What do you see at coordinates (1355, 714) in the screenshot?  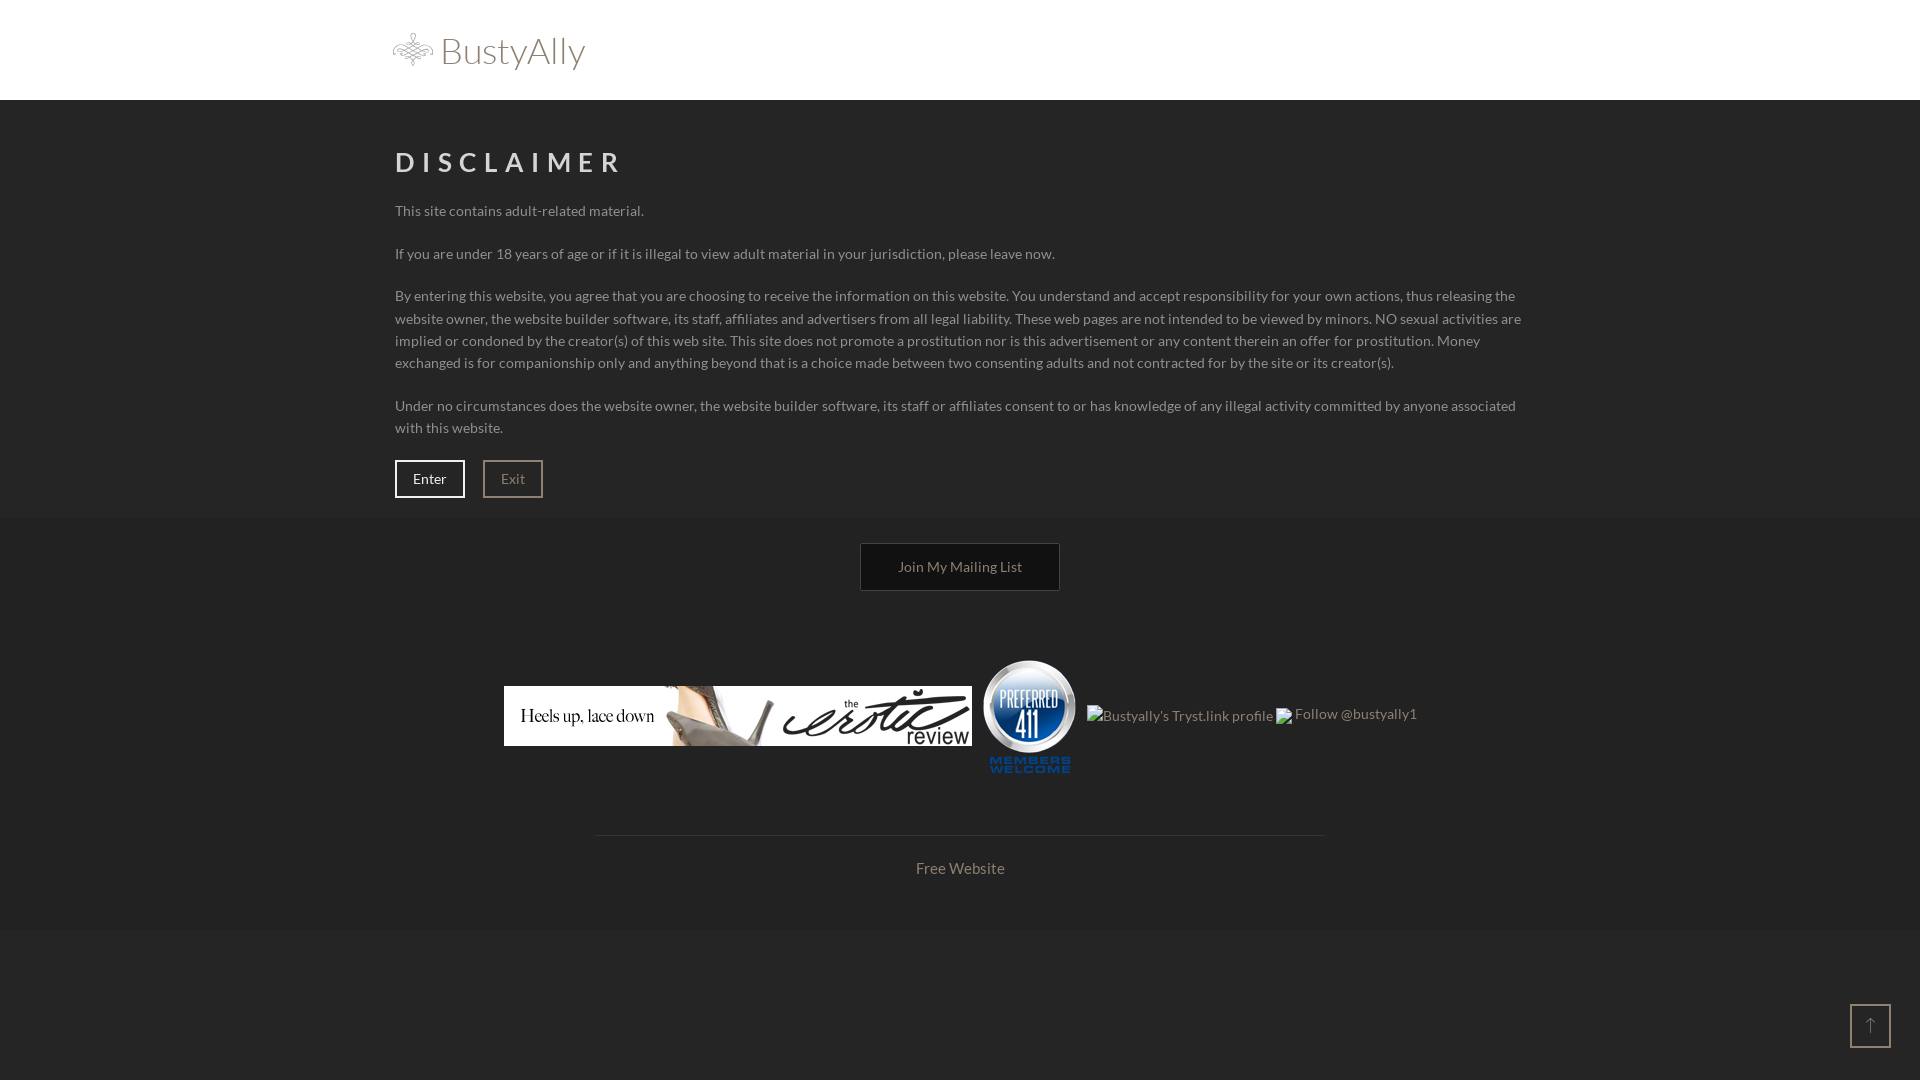 I see `Follow @bustyally1` at bounding box center [1355, 714].